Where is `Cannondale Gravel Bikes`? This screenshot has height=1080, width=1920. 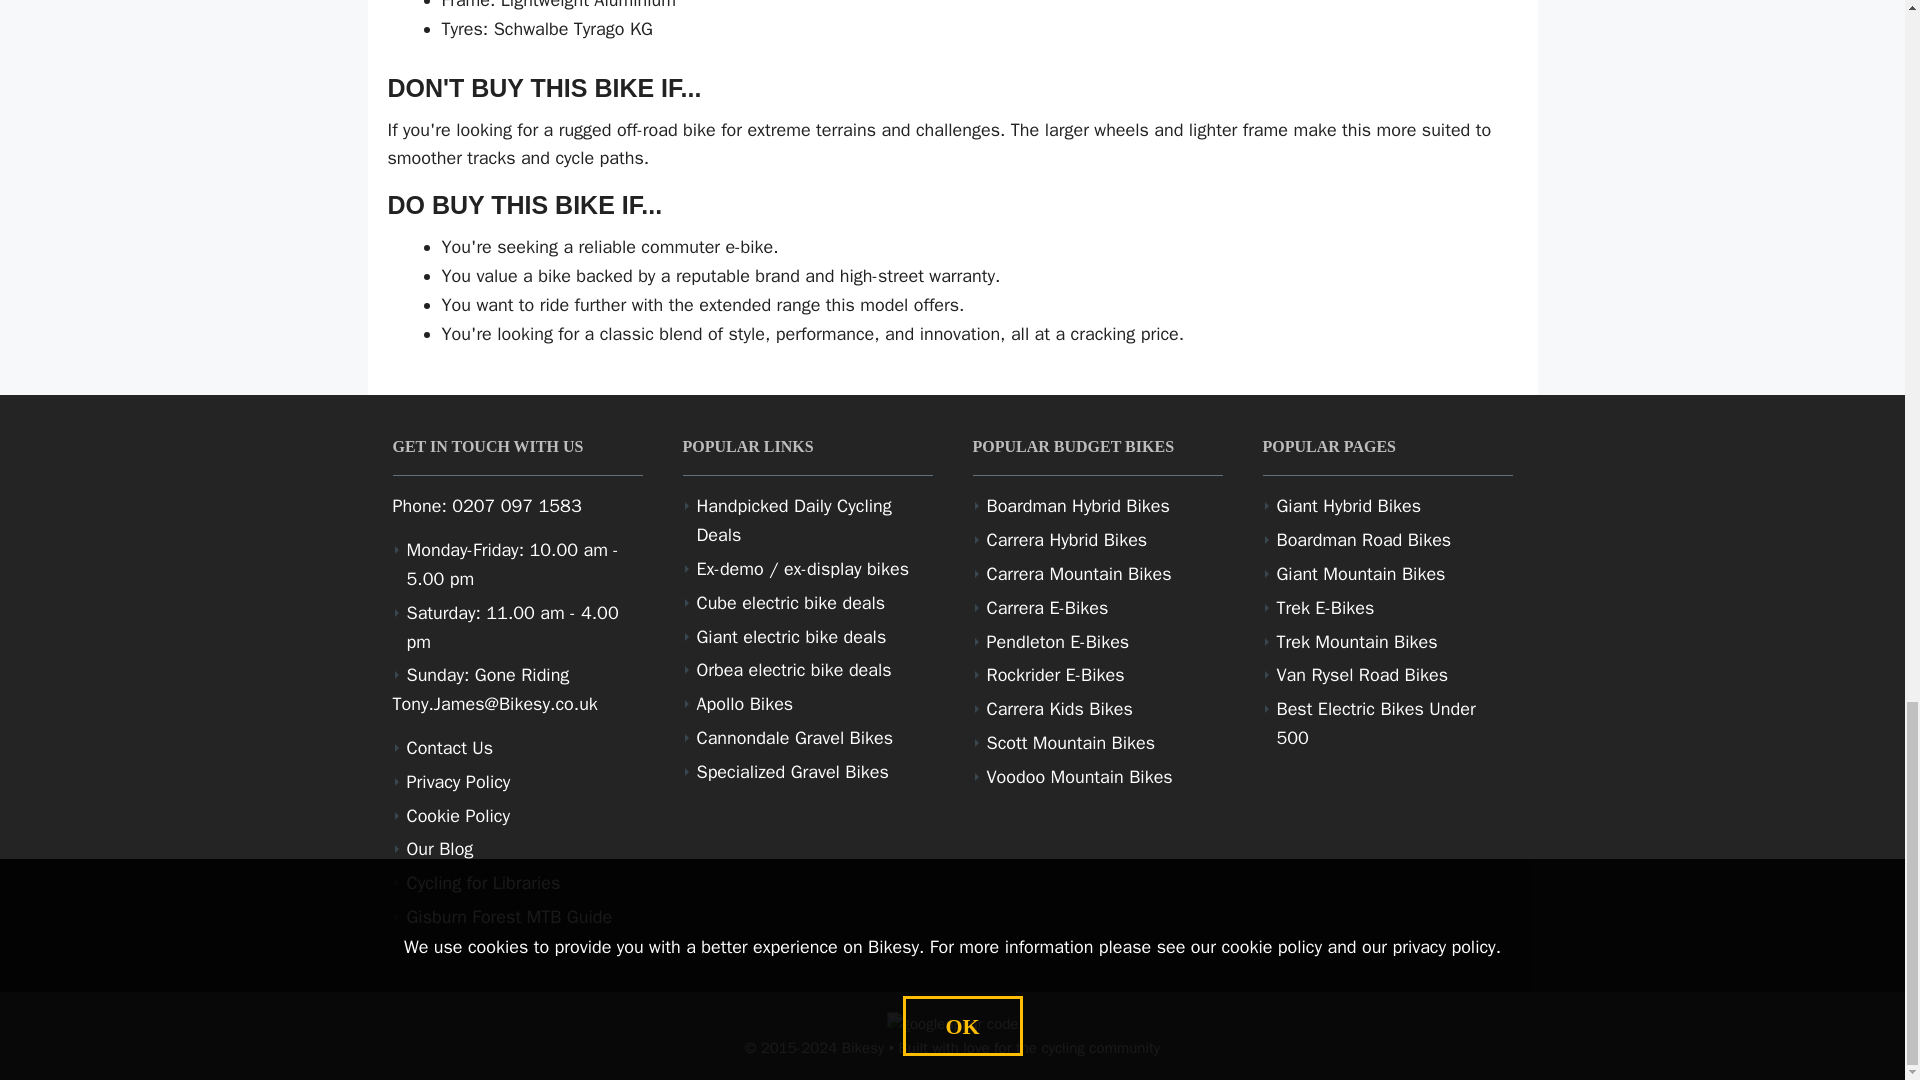
Cannondale Gravel Bikes is located at coordinates (794, 738).